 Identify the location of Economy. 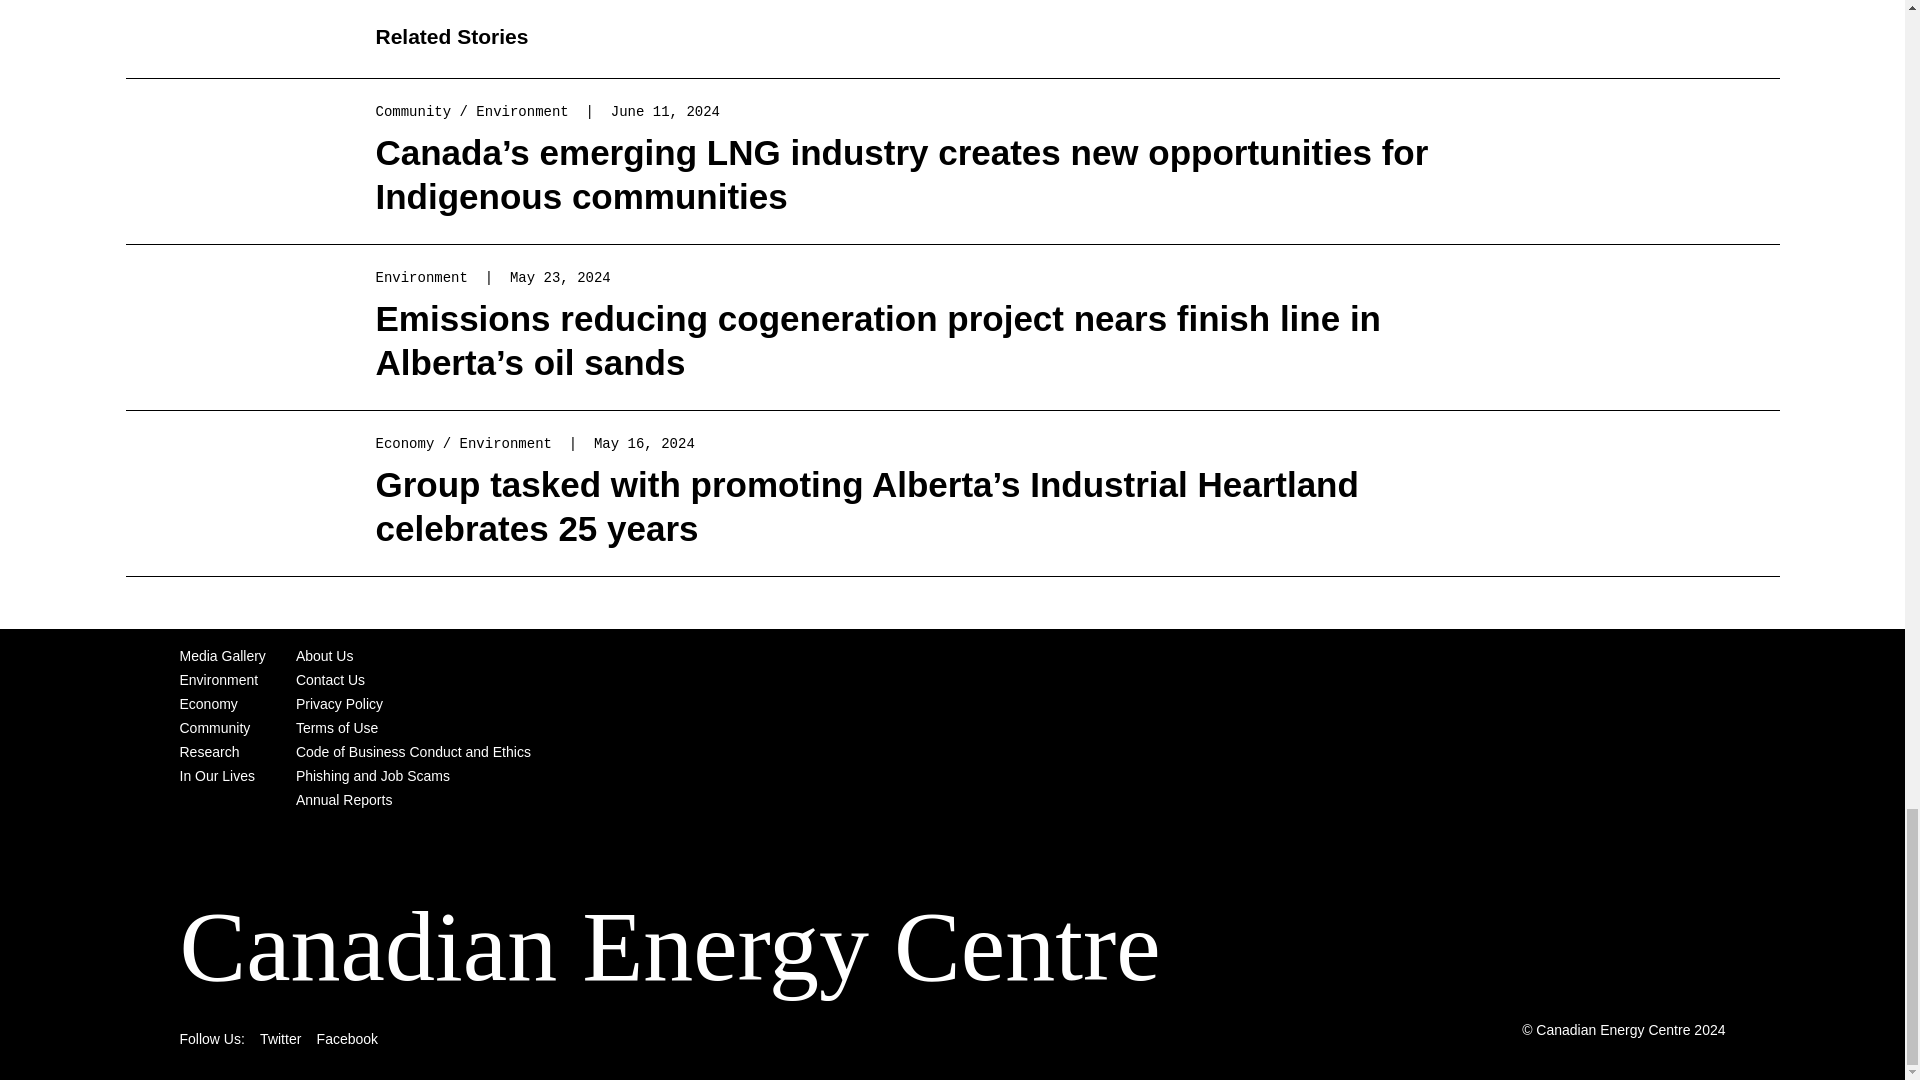
(406, 444).